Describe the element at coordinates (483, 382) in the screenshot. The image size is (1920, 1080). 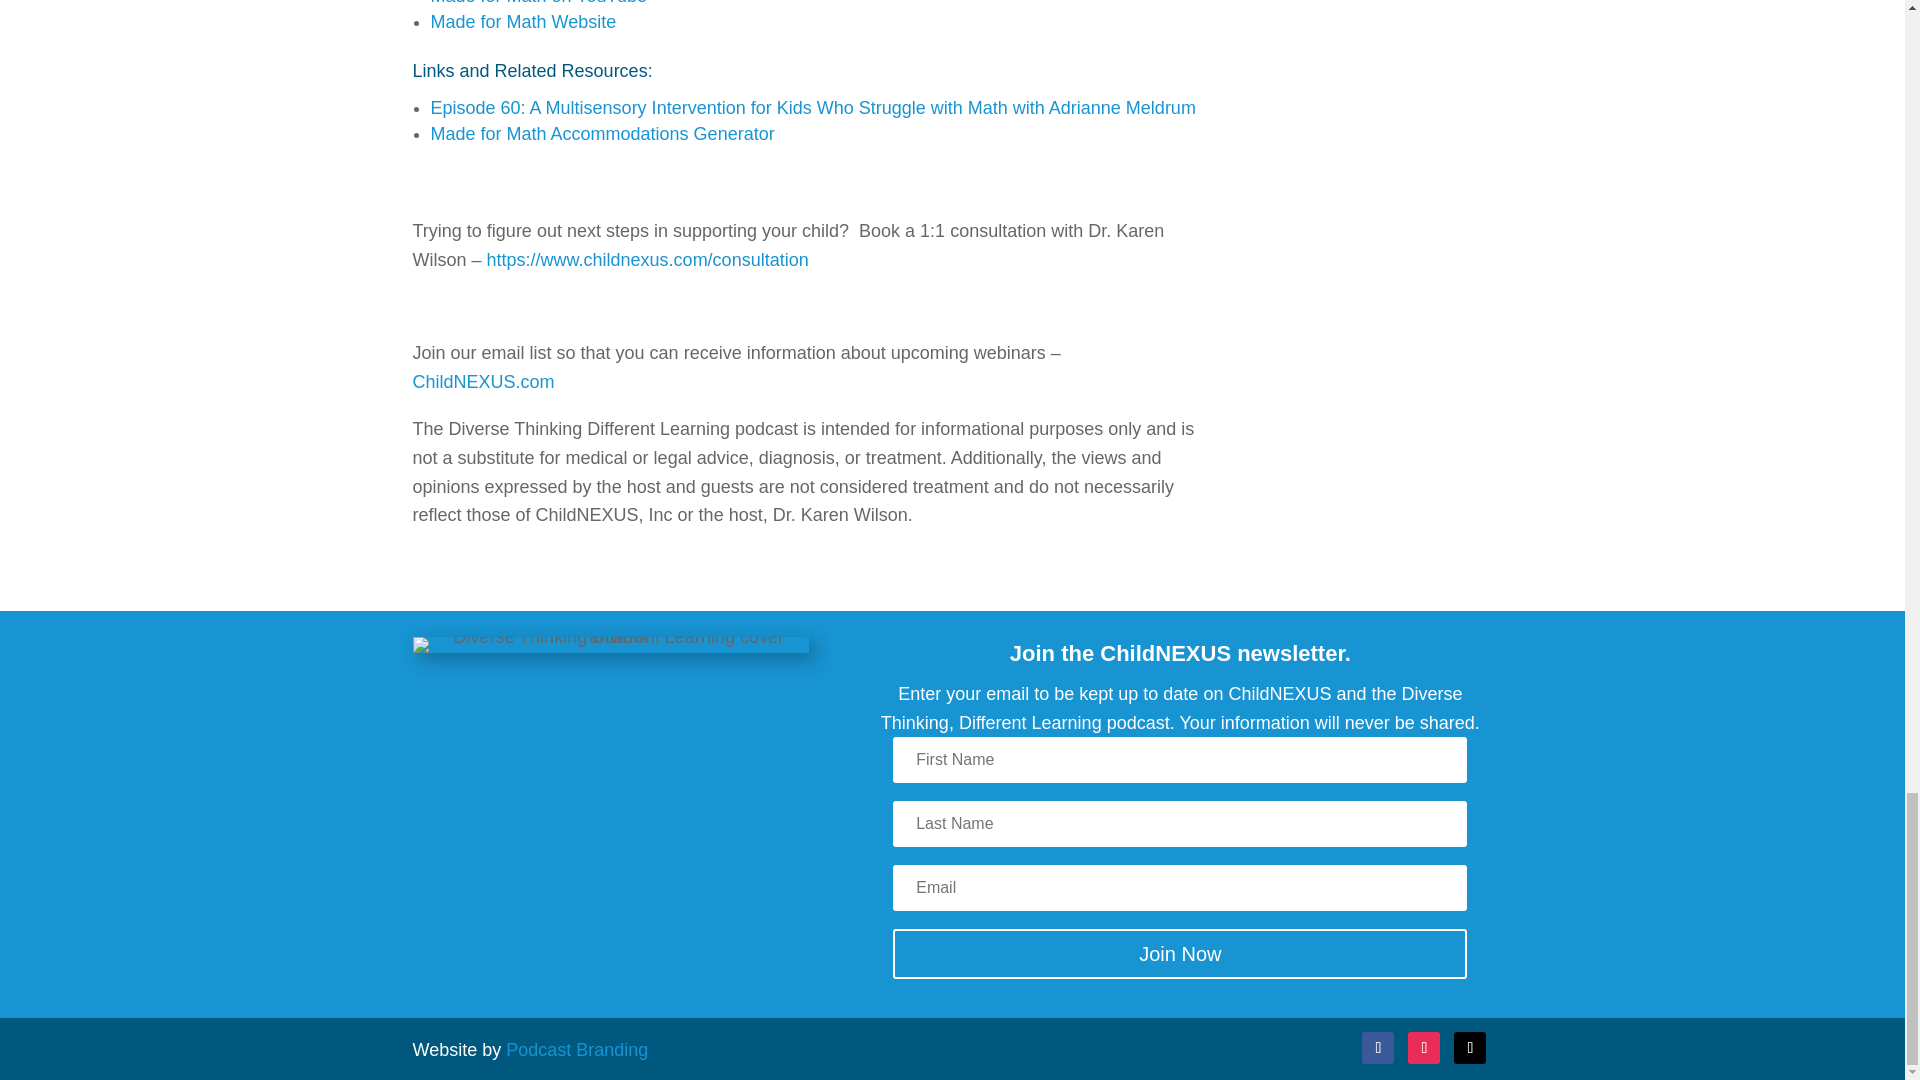
I see `ChildNEXUS.com` at that location.